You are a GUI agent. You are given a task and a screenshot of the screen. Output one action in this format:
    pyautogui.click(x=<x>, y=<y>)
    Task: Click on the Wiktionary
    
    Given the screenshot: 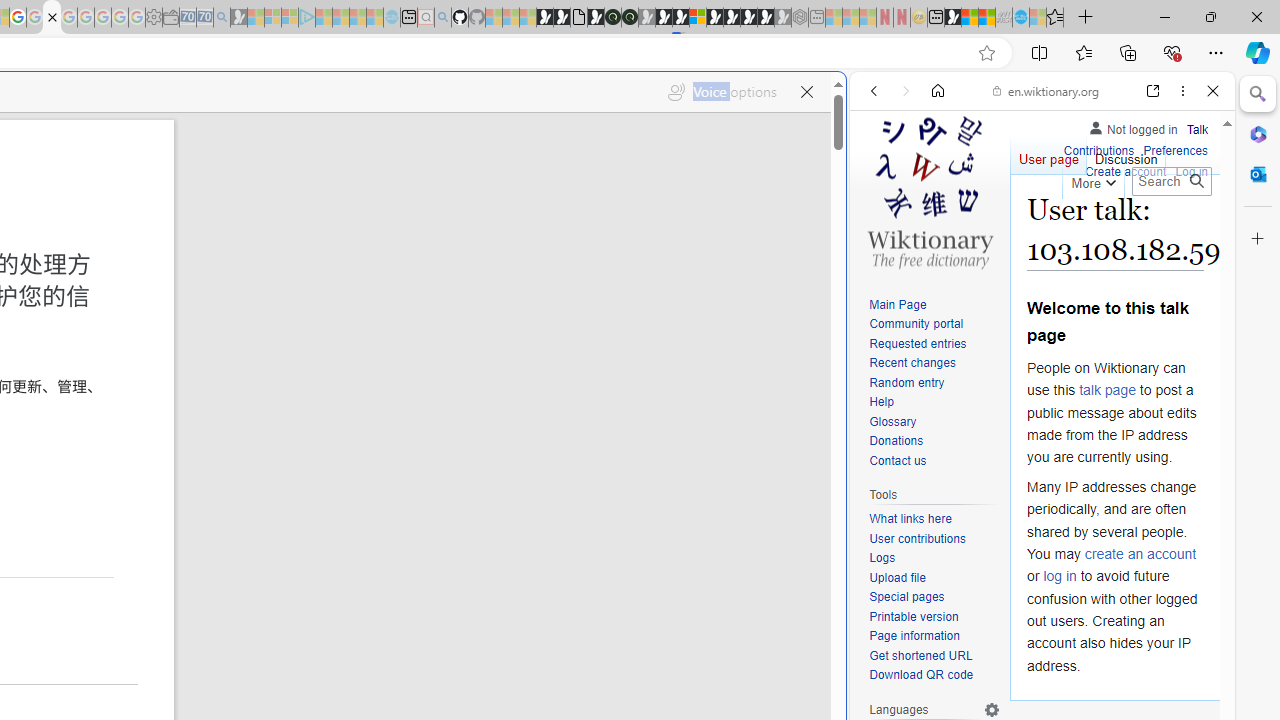 What is the action you would take?
    pyautogui.click(x=1034, y=669)
    